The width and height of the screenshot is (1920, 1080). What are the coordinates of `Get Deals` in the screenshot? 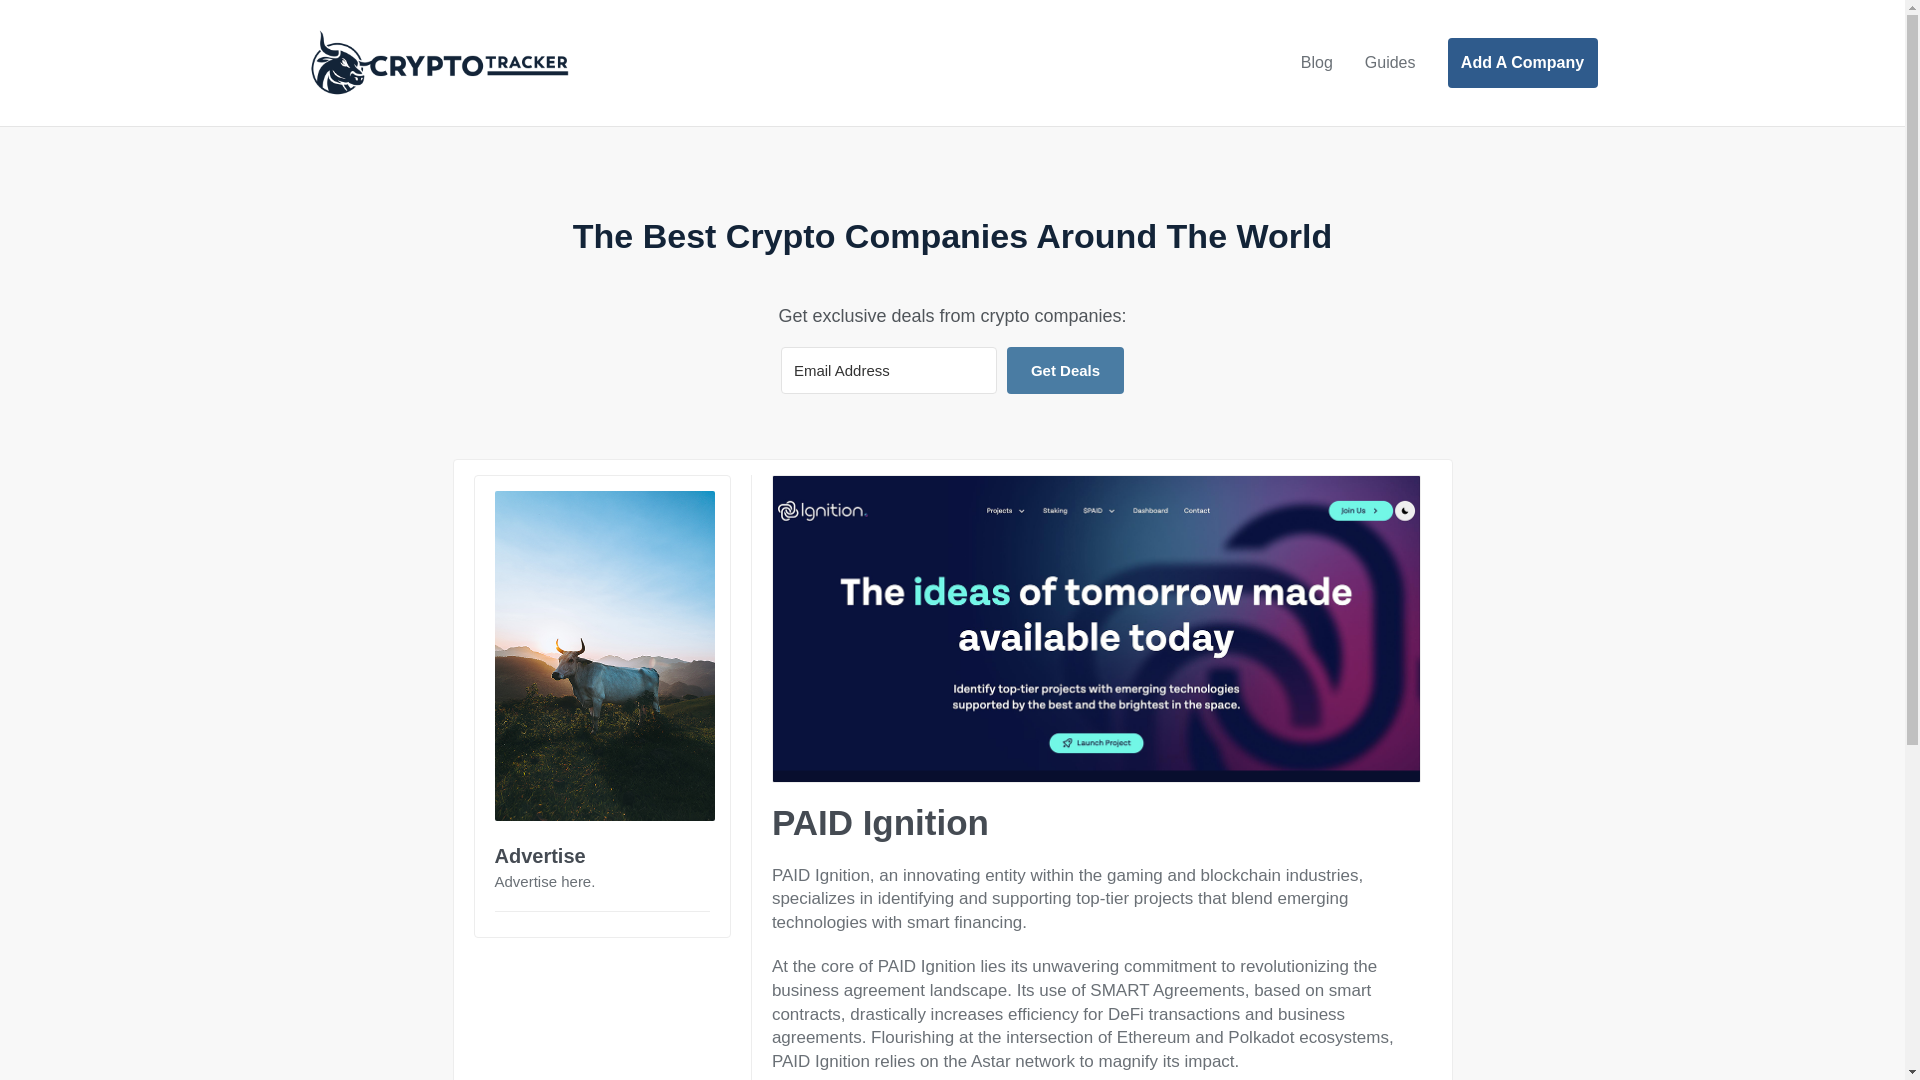 It's located at (1064, 370).